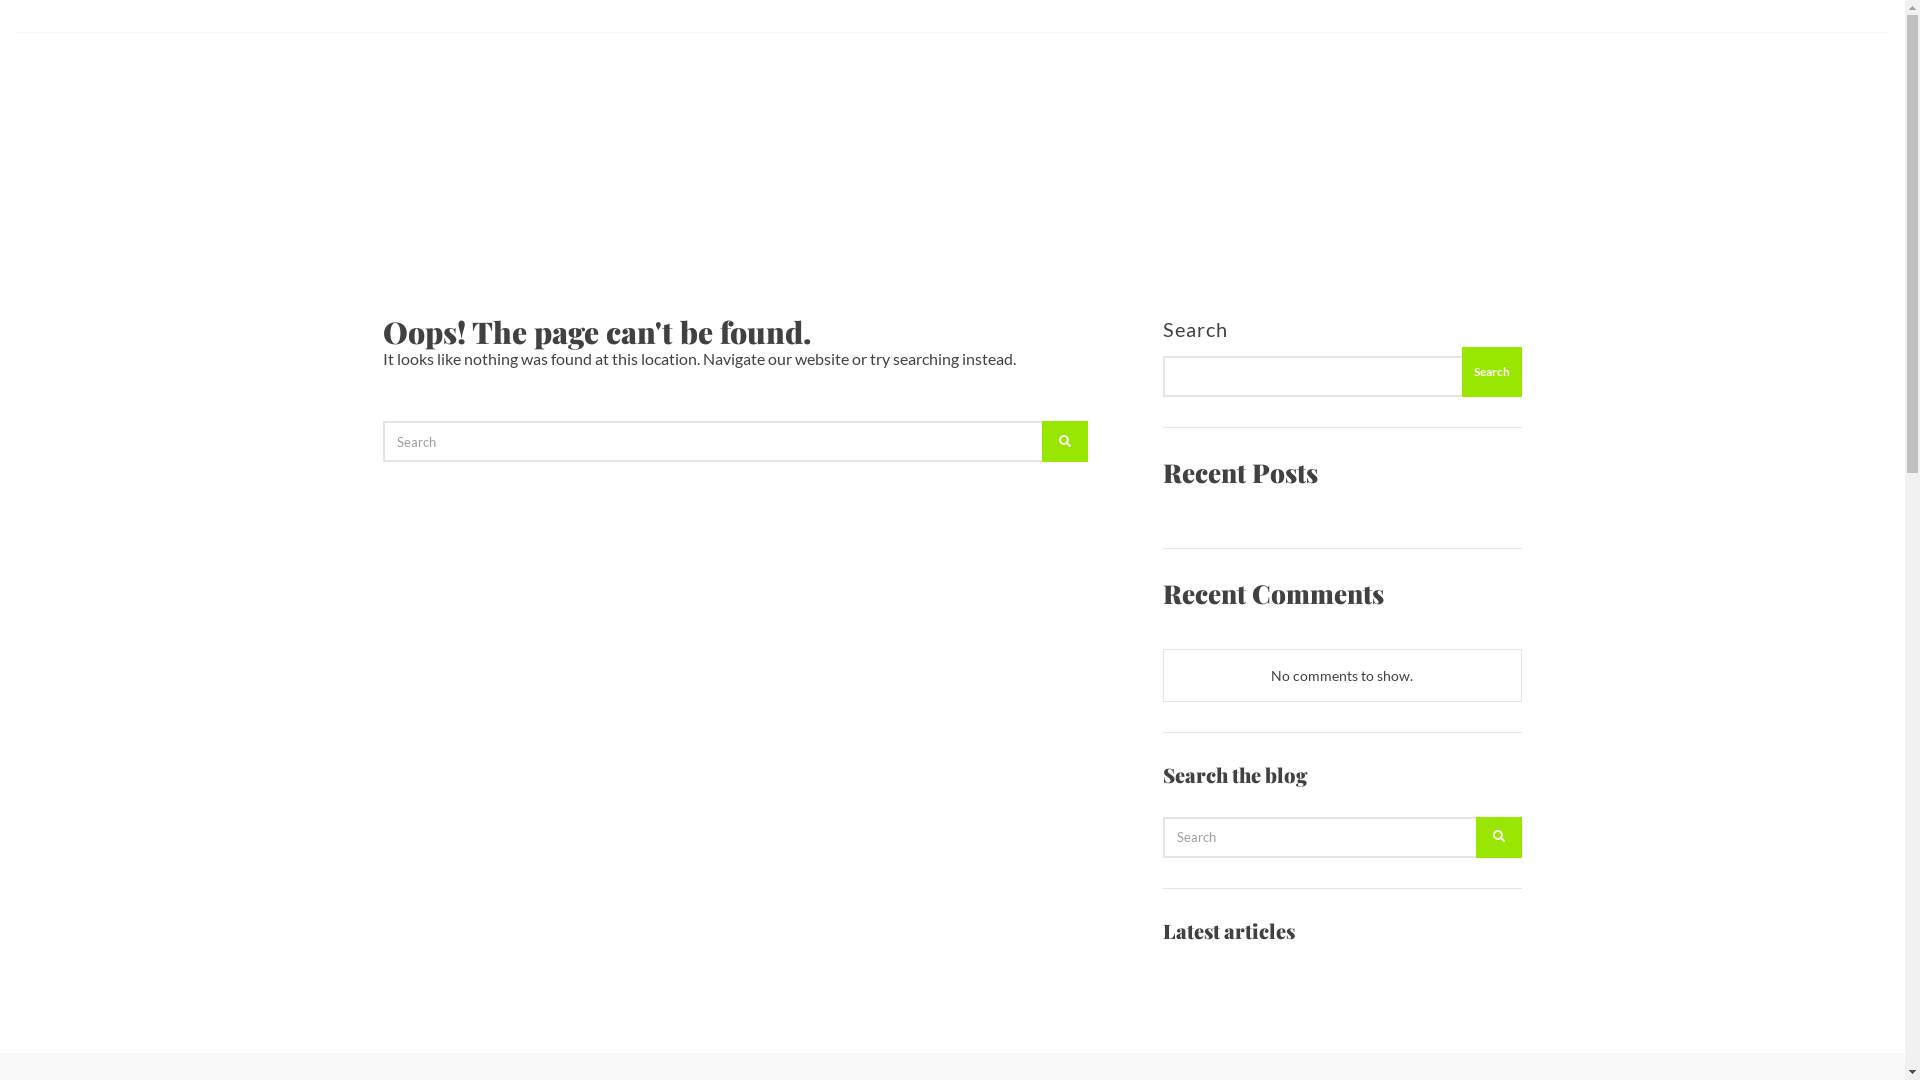 The width and height of the screenshot is (1920, 1080). I want to click on HOME, so click(54, 81).